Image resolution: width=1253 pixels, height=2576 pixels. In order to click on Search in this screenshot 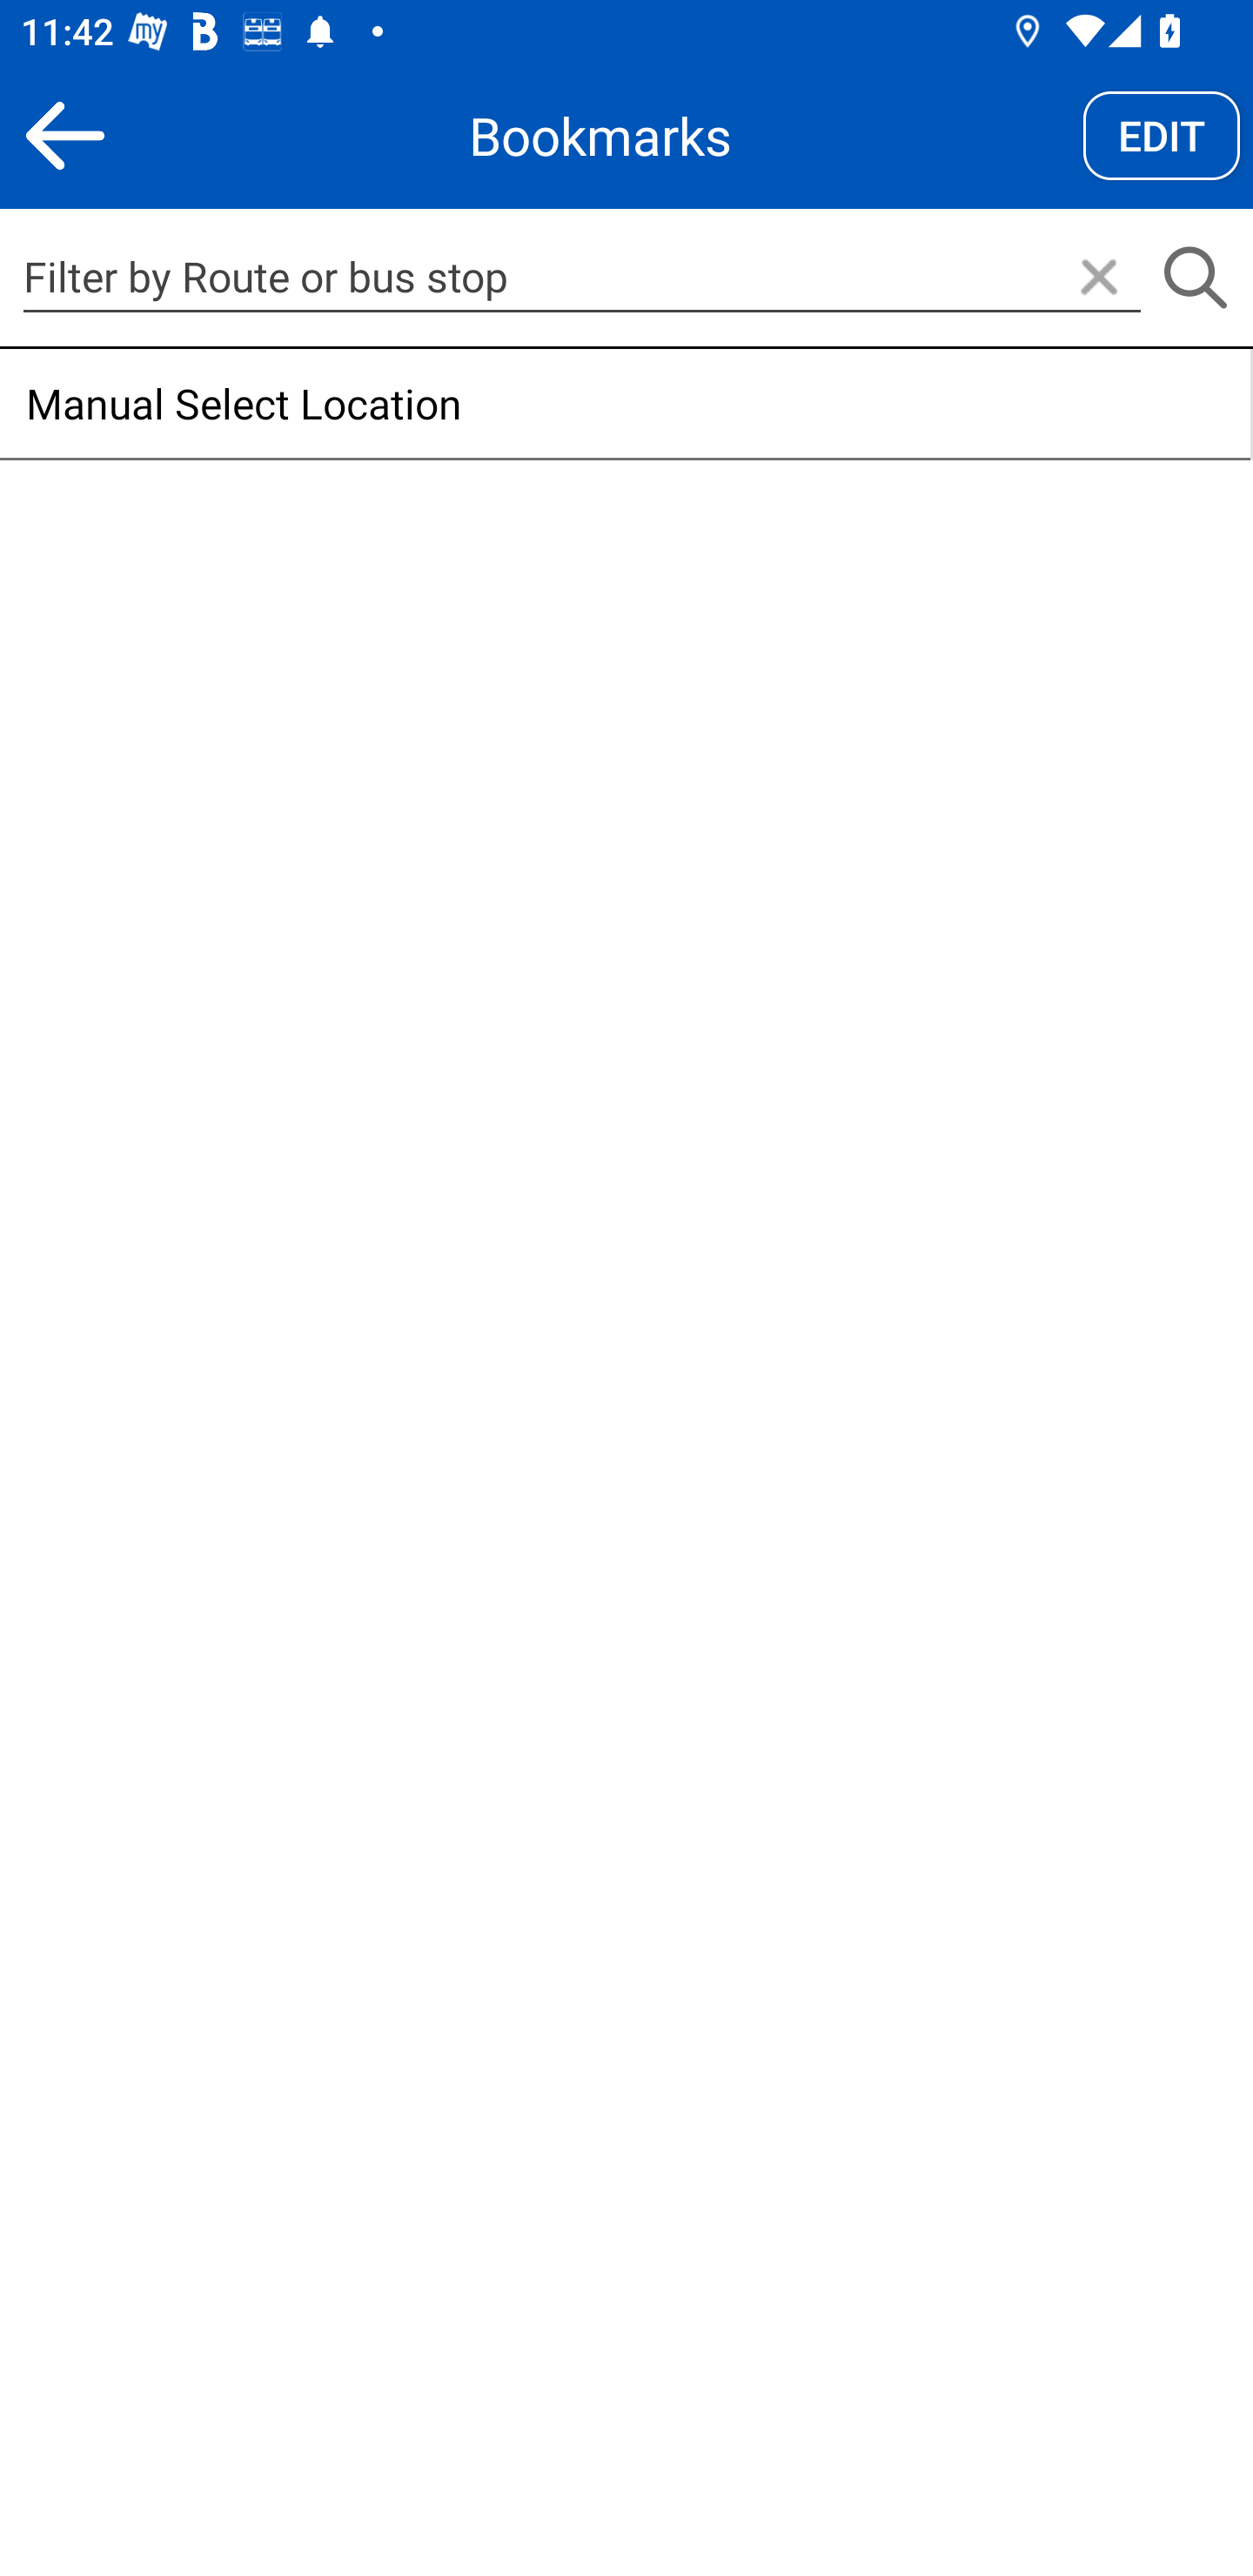, I will do `click(1195, 278)`.